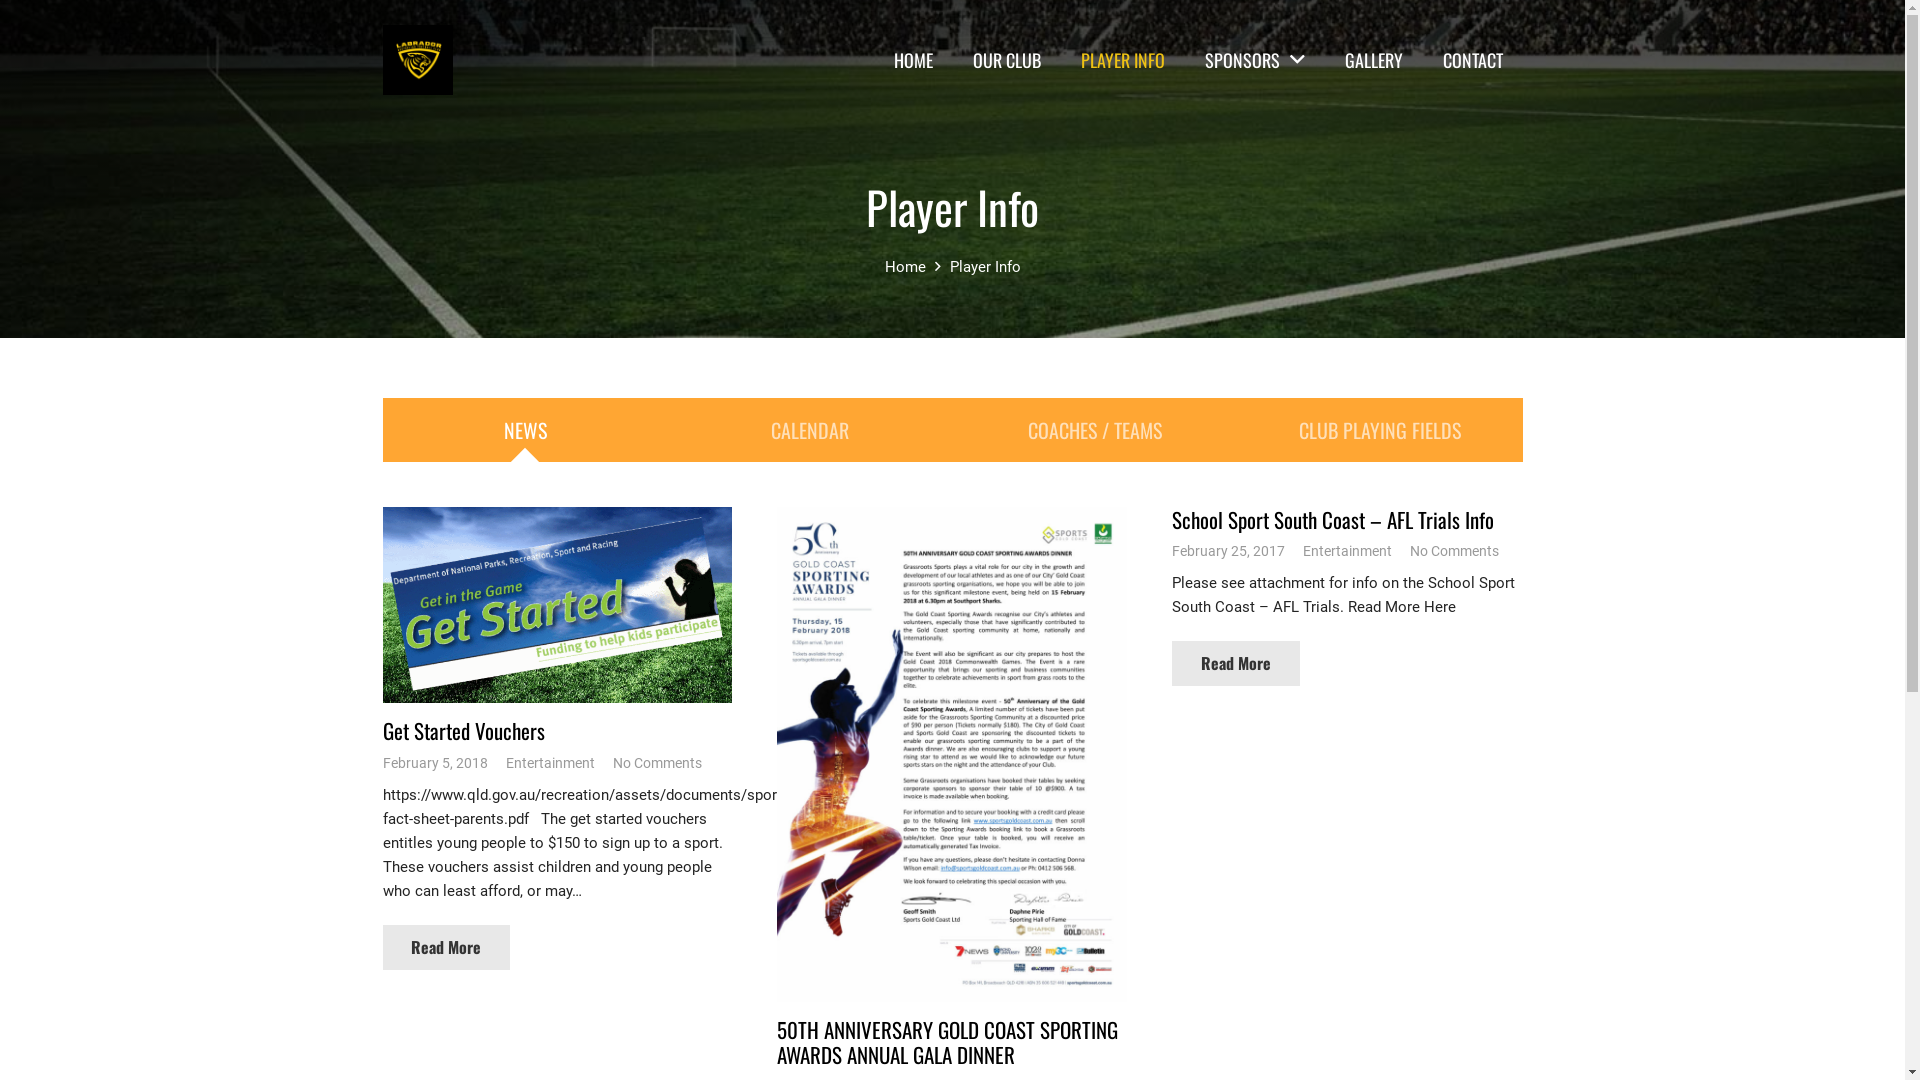 The height and width of the screenshot is (1080, 1920). I want to click on Player Info, so click(986, 267).